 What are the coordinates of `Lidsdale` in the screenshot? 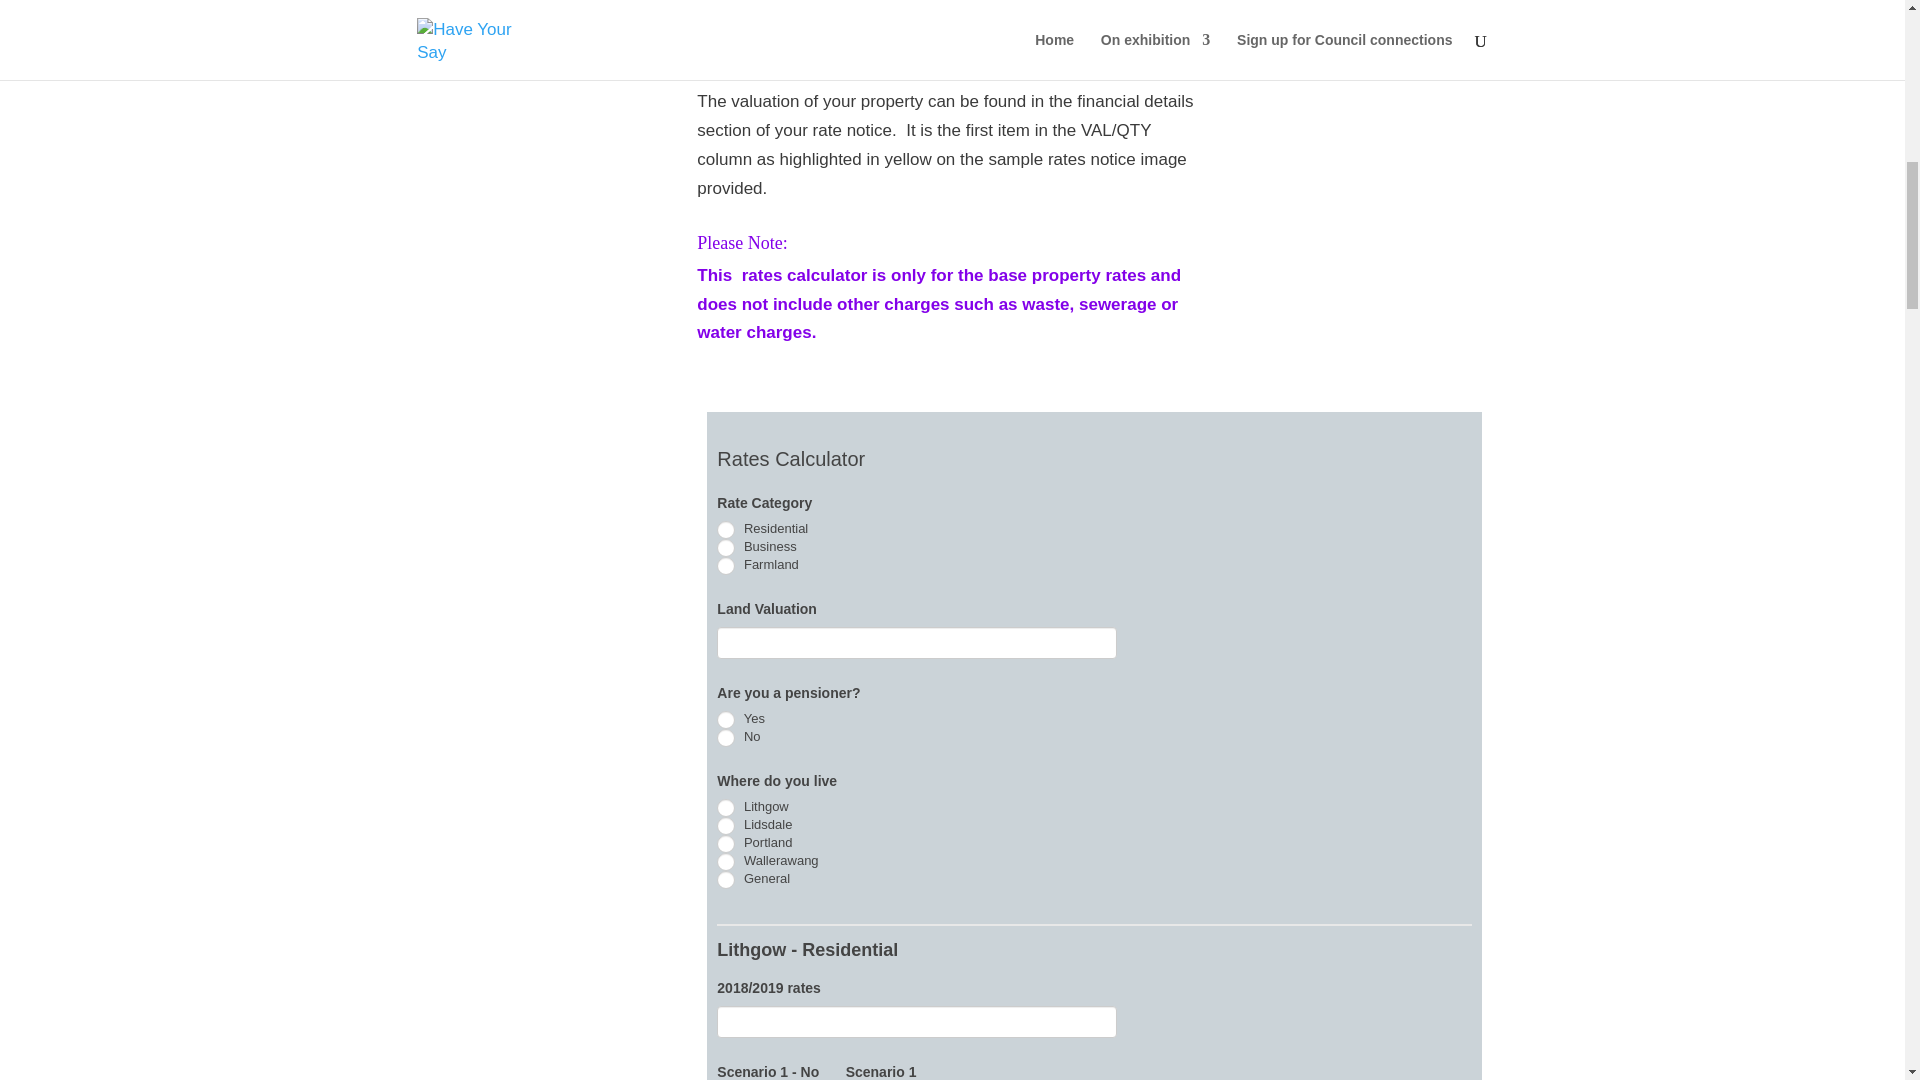 It's located at (726, 825).